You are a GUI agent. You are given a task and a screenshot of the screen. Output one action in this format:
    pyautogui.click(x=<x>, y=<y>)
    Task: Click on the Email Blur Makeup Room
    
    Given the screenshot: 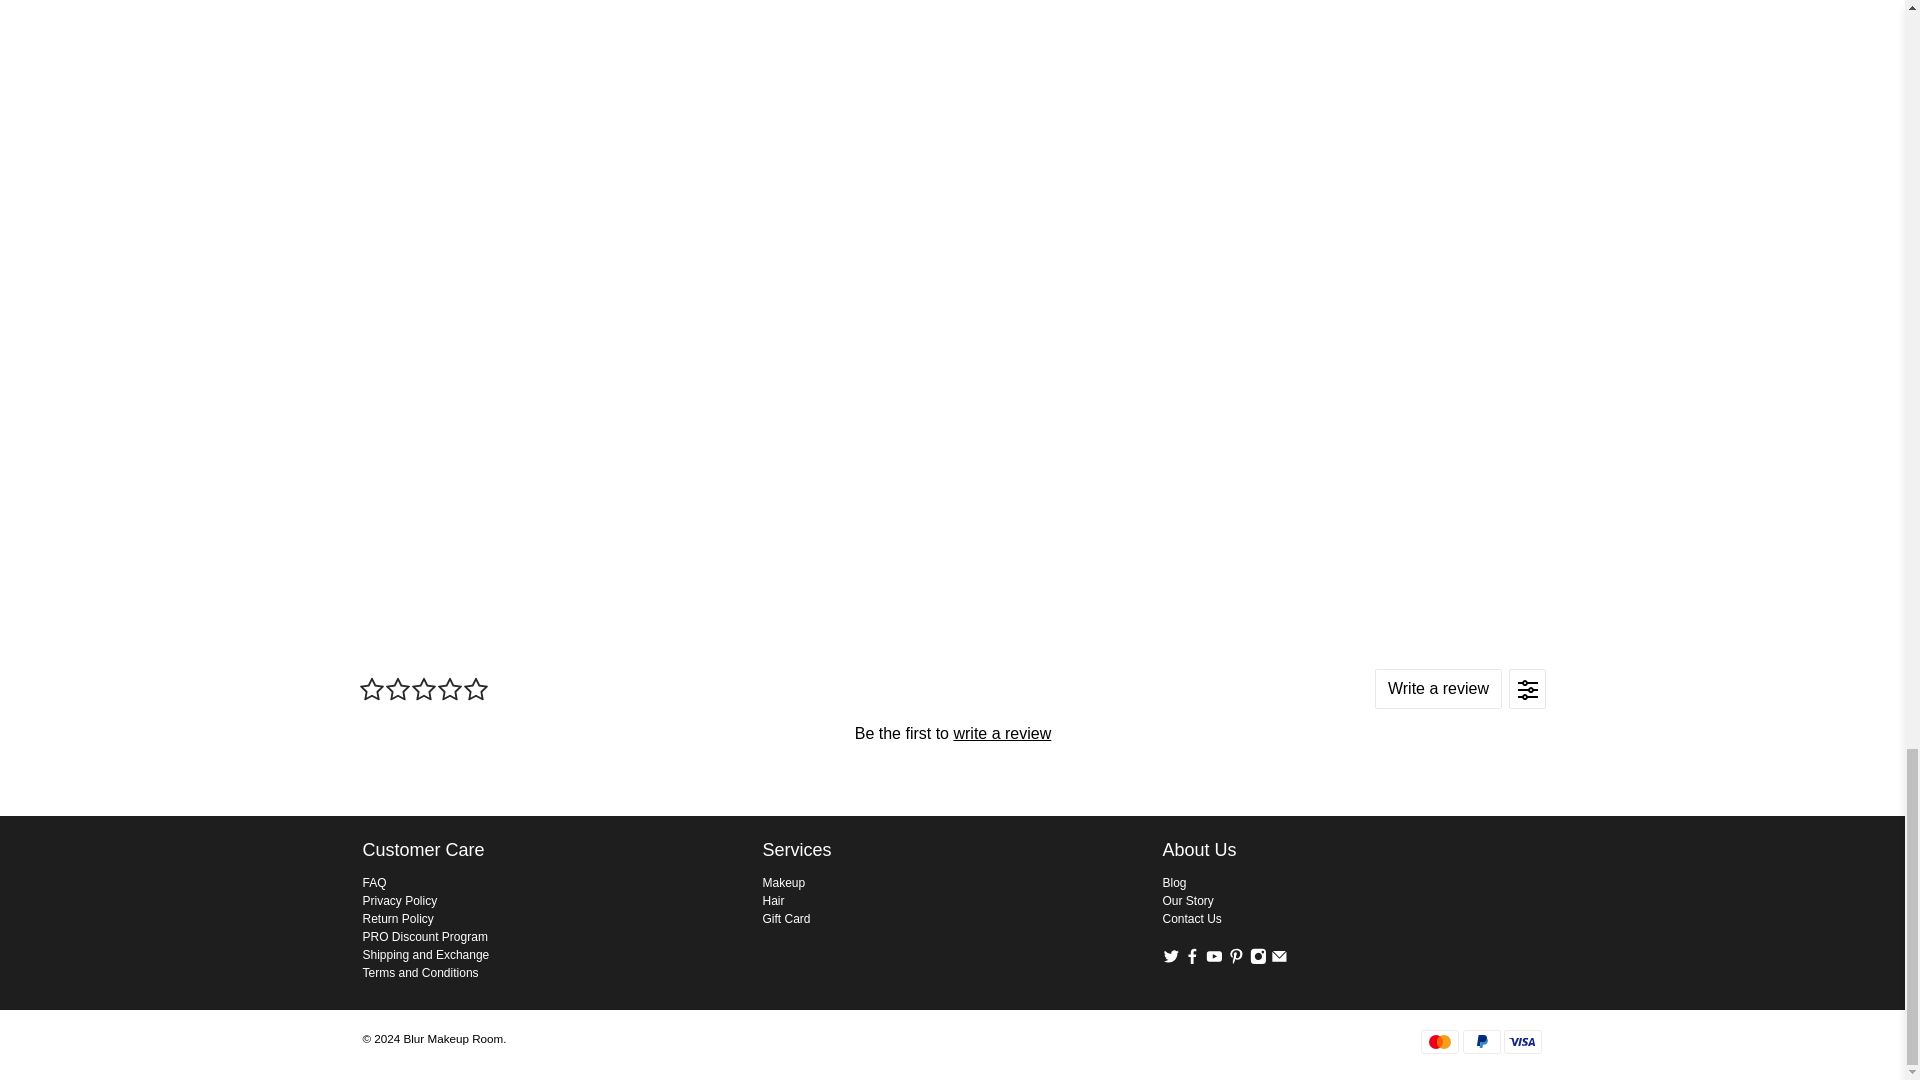 What is the action you would take?
    pyautogui.click(x=1280, y=959)
    